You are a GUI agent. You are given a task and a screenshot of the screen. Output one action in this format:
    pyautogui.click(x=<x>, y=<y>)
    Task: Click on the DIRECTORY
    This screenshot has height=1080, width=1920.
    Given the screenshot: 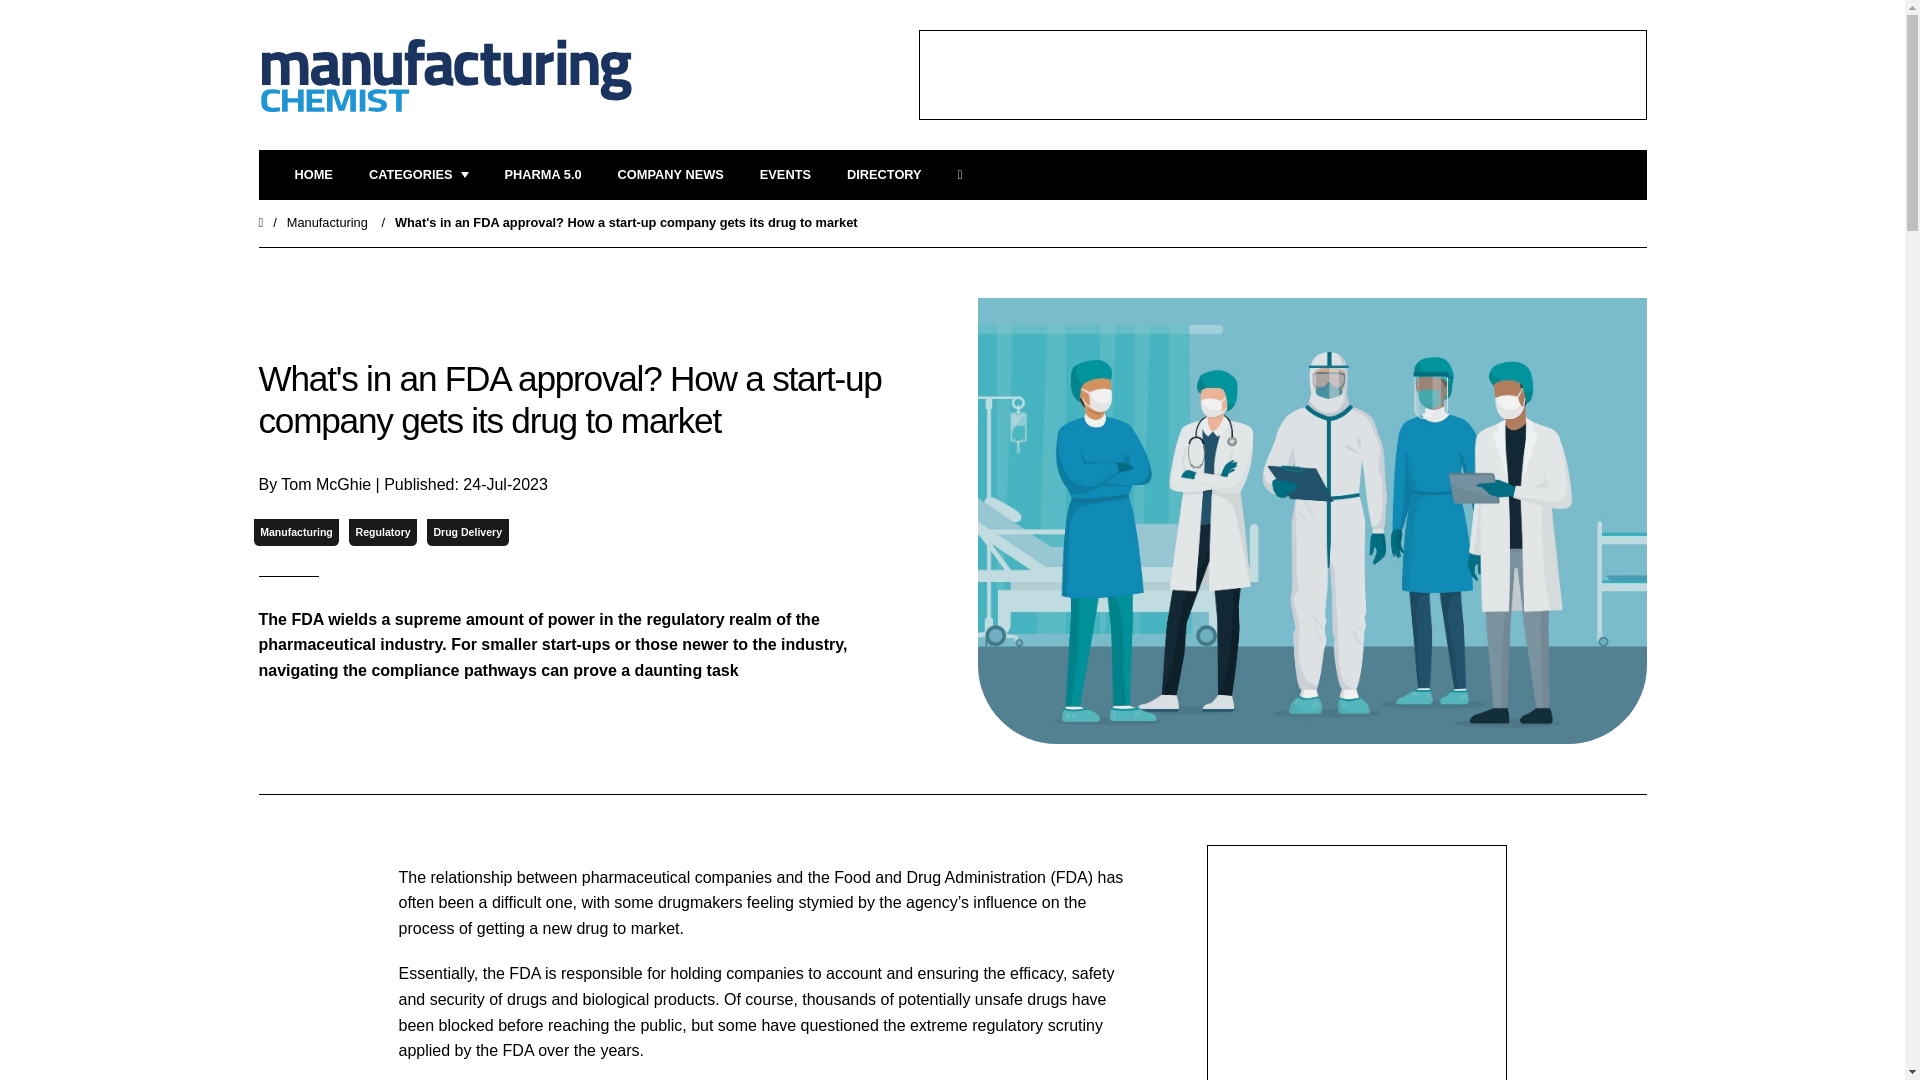 What is the action you would take?
    pyautogui.click(x=884, y=175)
    